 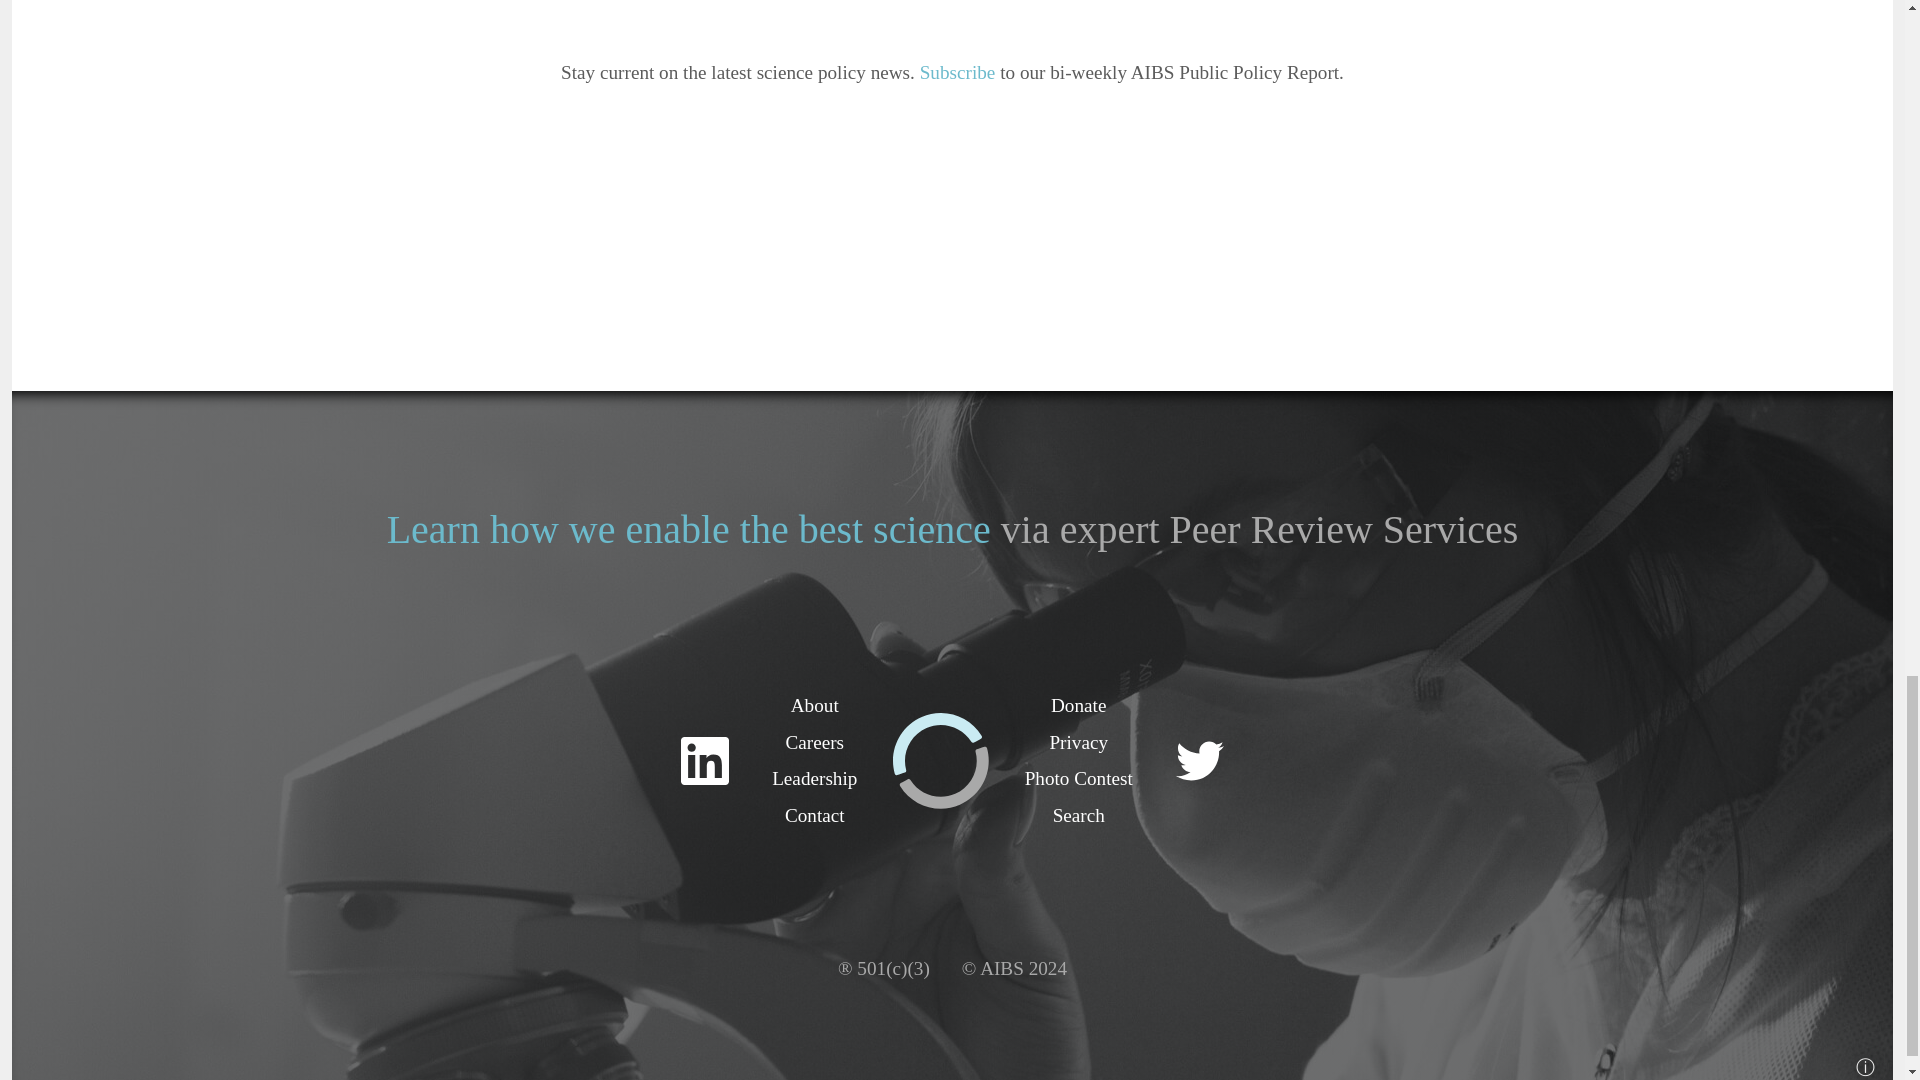 What do you see at coordinates (814, 742) in the screenshot?
I see `Careers` at bounding box center [814, 742].